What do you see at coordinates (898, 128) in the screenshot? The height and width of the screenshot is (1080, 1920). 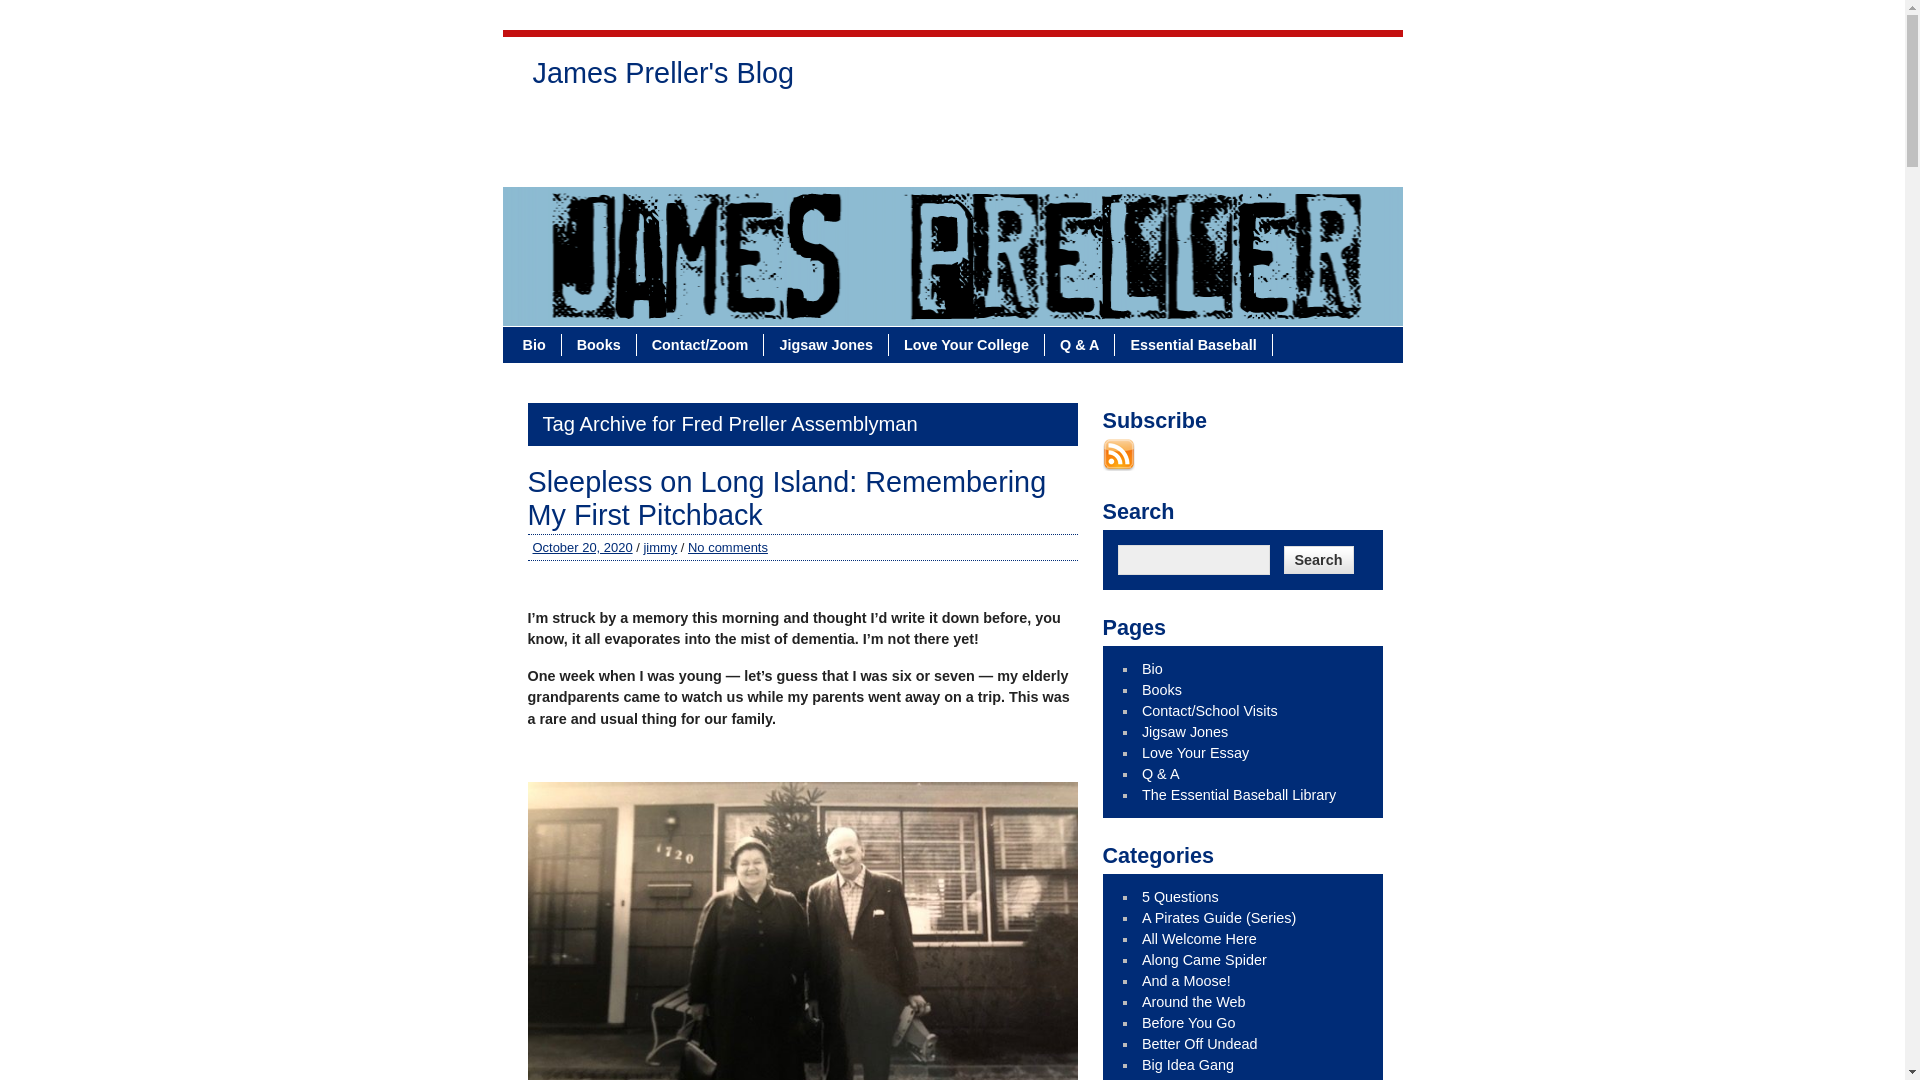 I see `Jigsaw Jones` at bounding box center [898, 128].